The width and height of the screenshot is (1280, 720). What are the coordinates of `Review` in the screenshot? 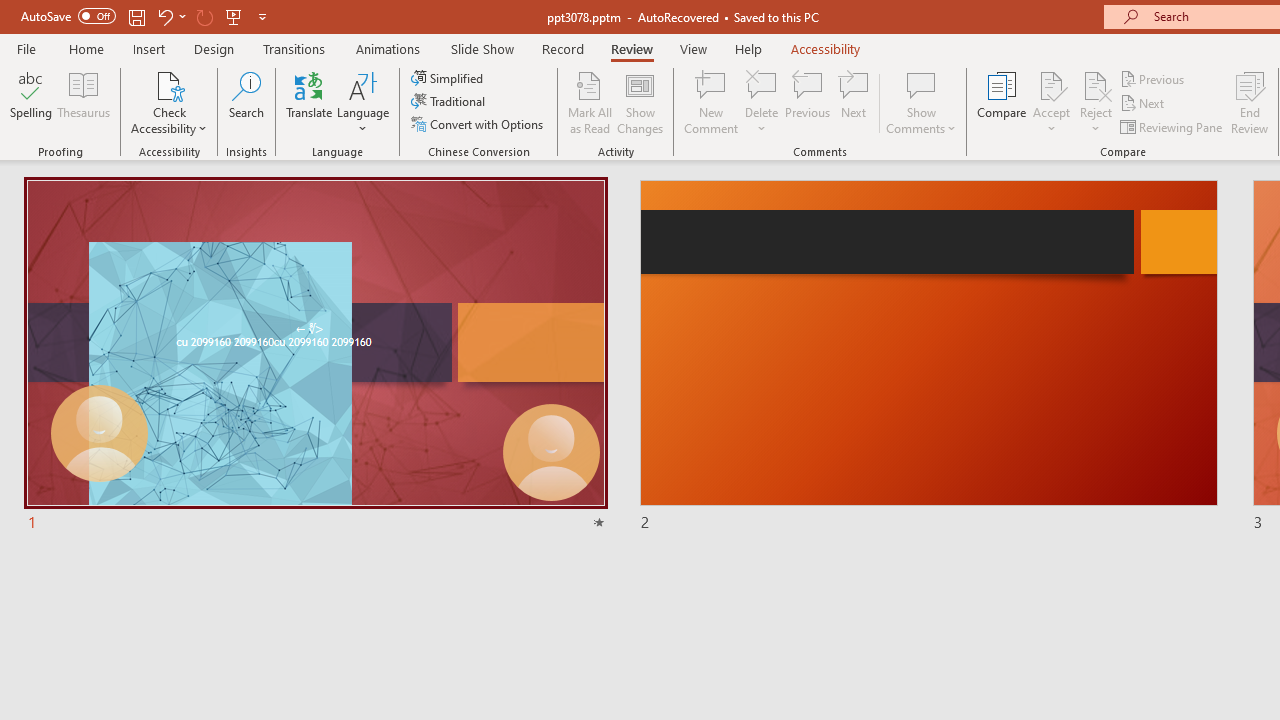 It's located at (631, 48).